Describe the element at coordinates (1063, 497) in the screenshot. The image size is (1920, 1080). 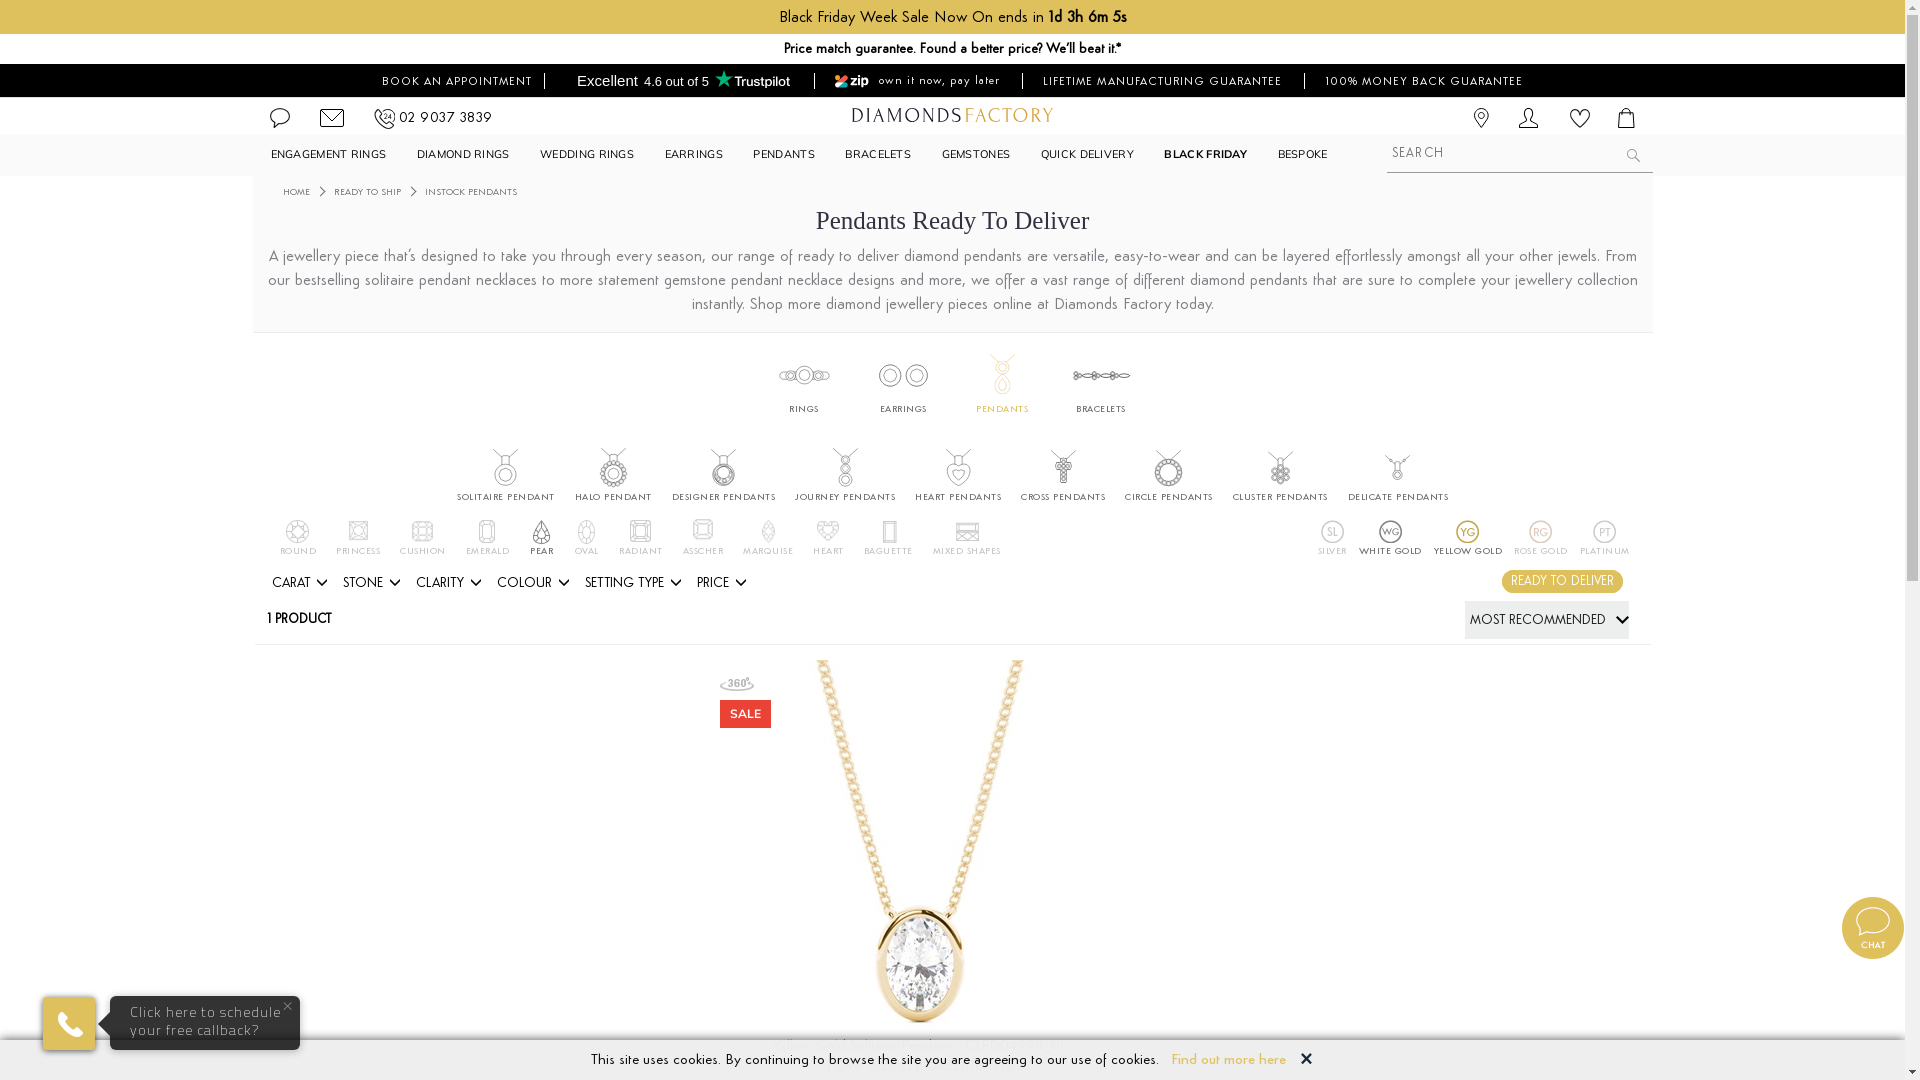
I see `CROSS PENDANTS` at that location.